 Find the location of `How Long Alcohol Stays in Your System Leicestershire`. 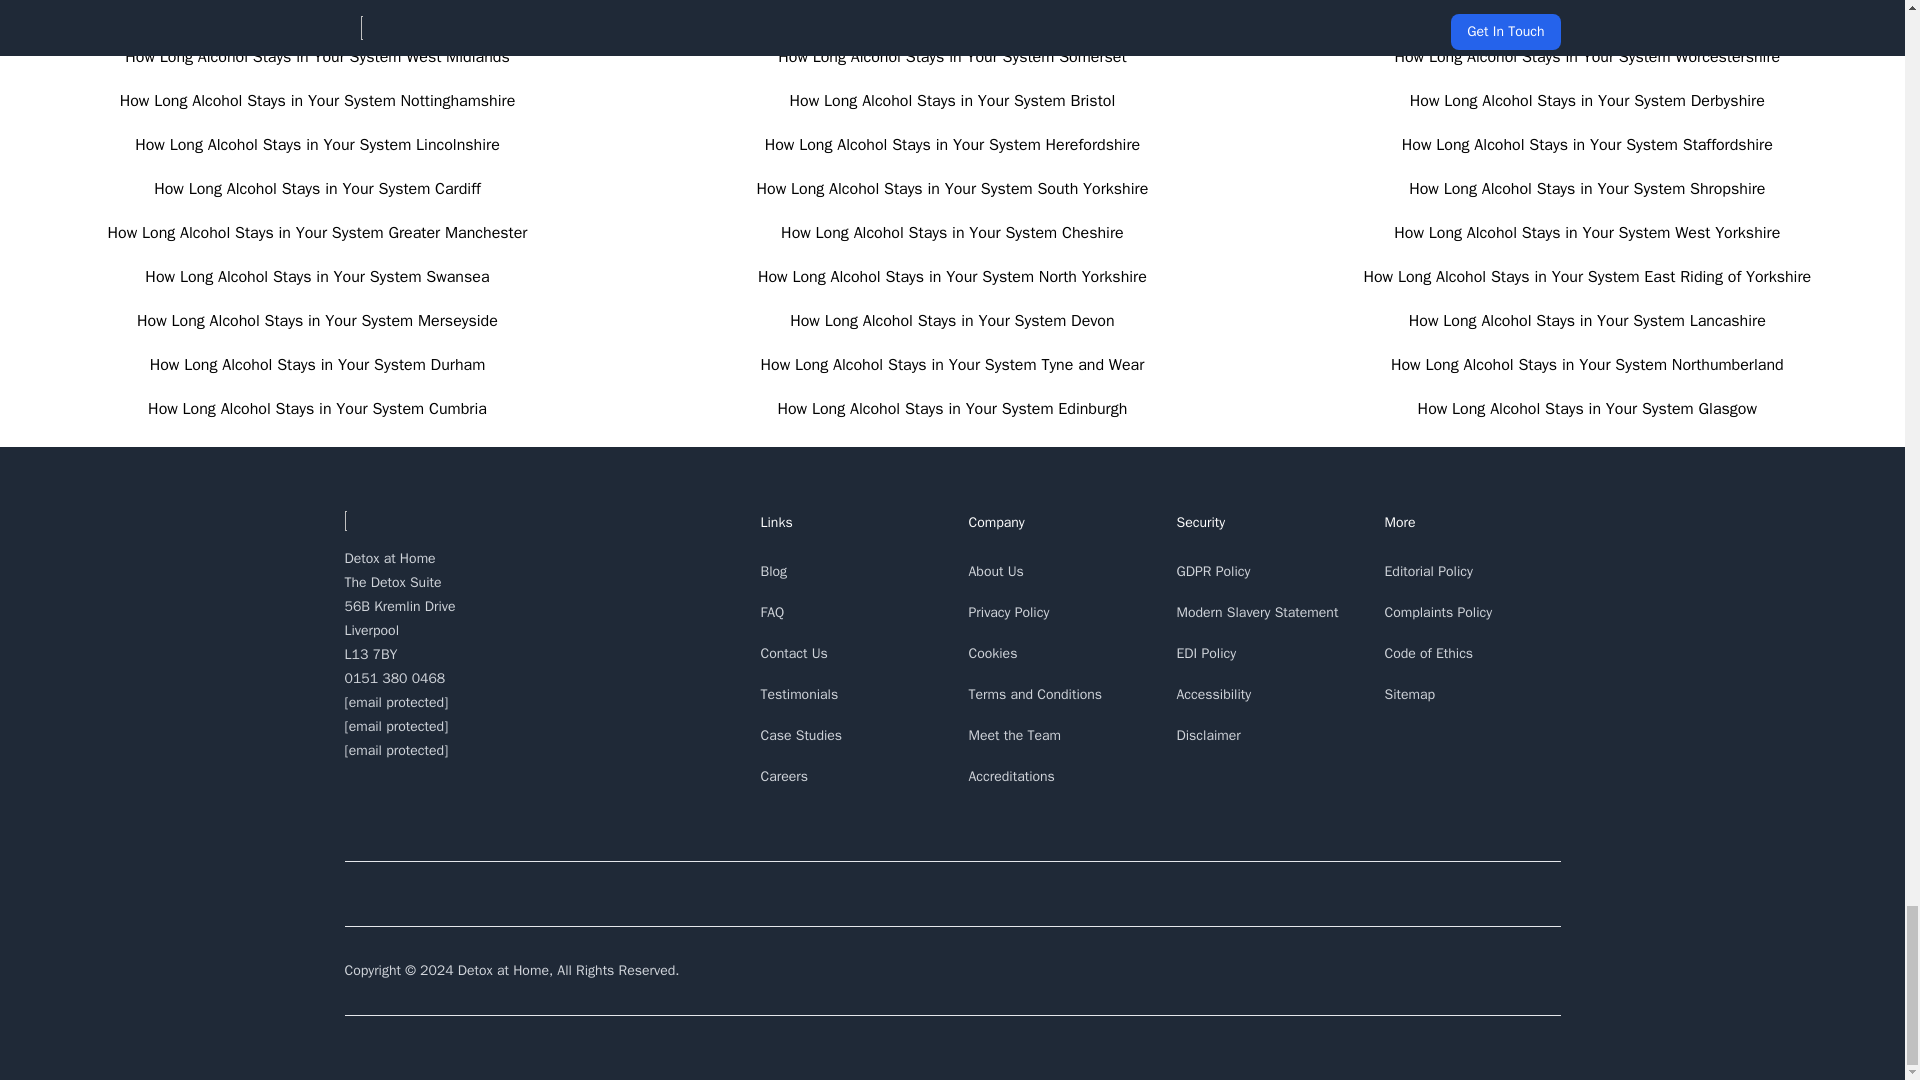

How Long Alcohol Stays in Your System Leicestershire is located at coordinates (317, 12).